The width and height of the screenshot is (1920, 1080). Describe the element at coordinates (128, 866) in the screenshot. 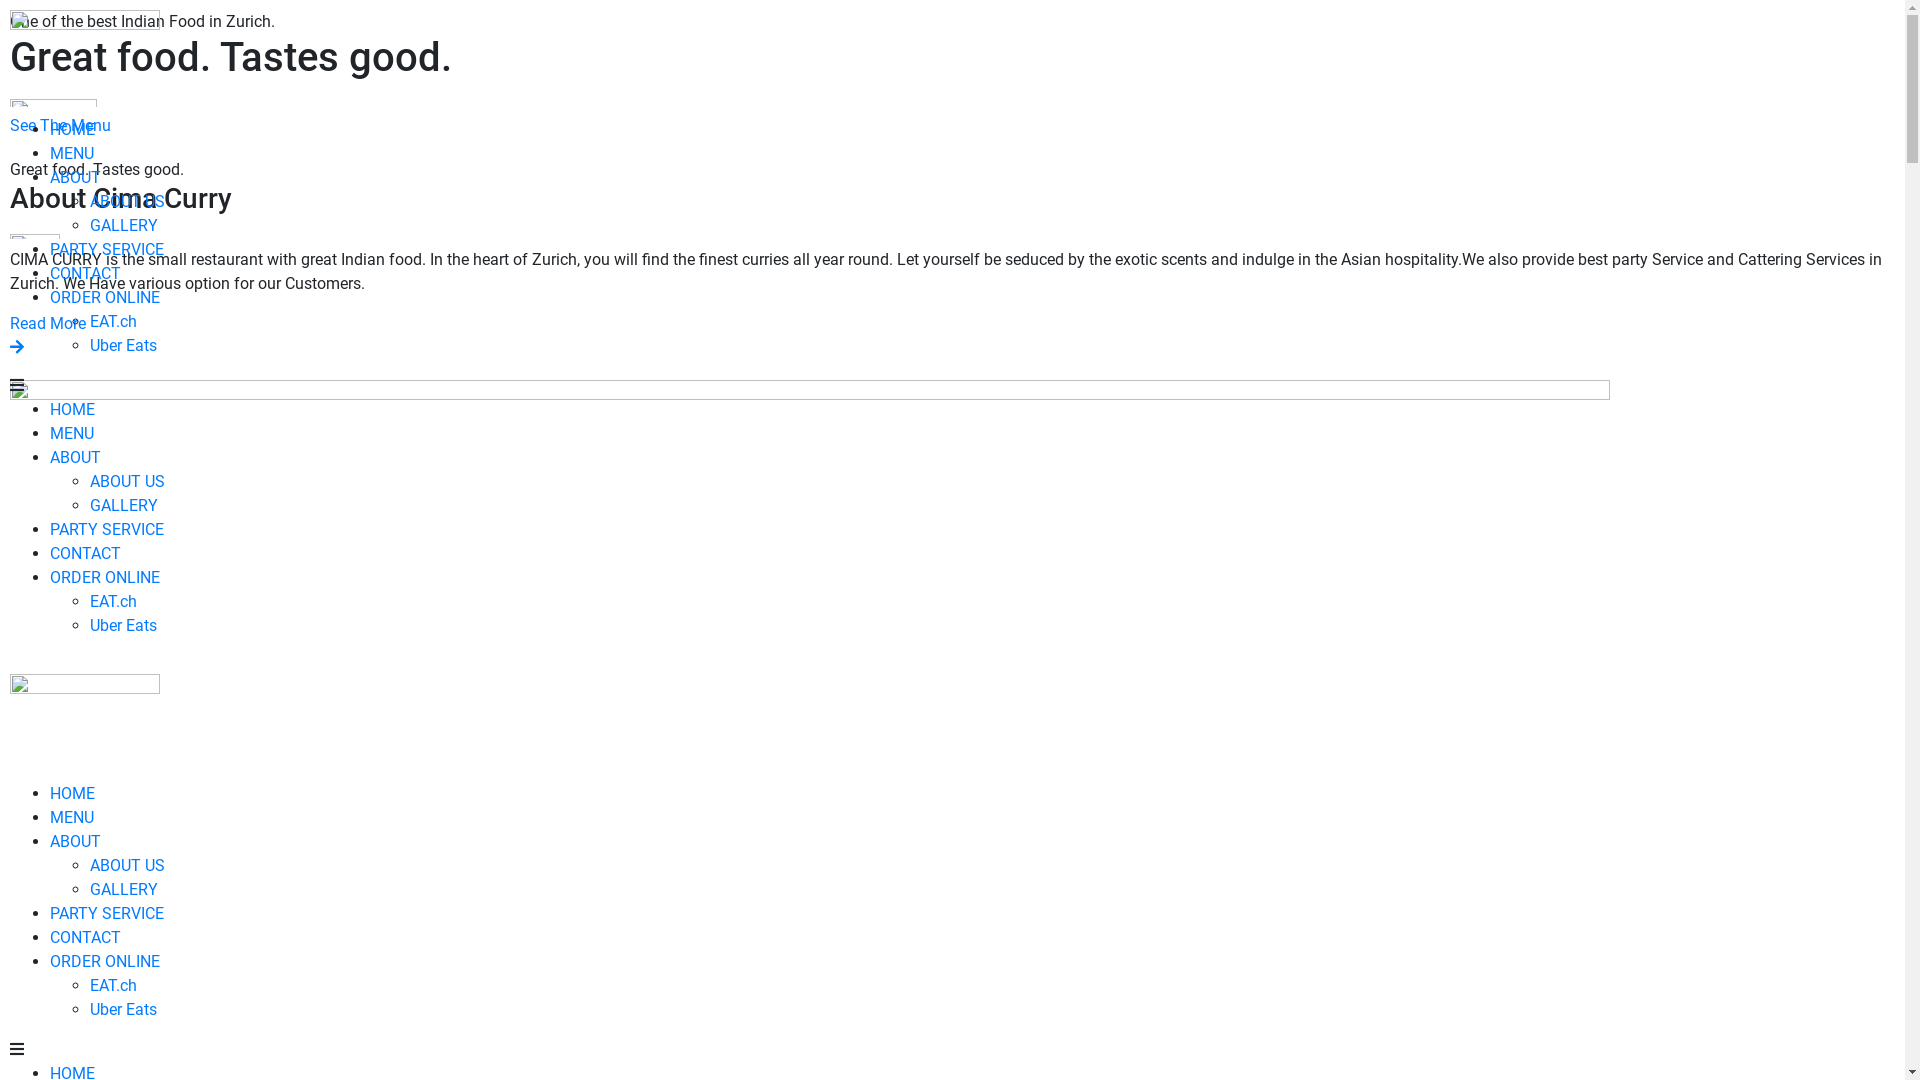

I see `ABOUT US` at that location.